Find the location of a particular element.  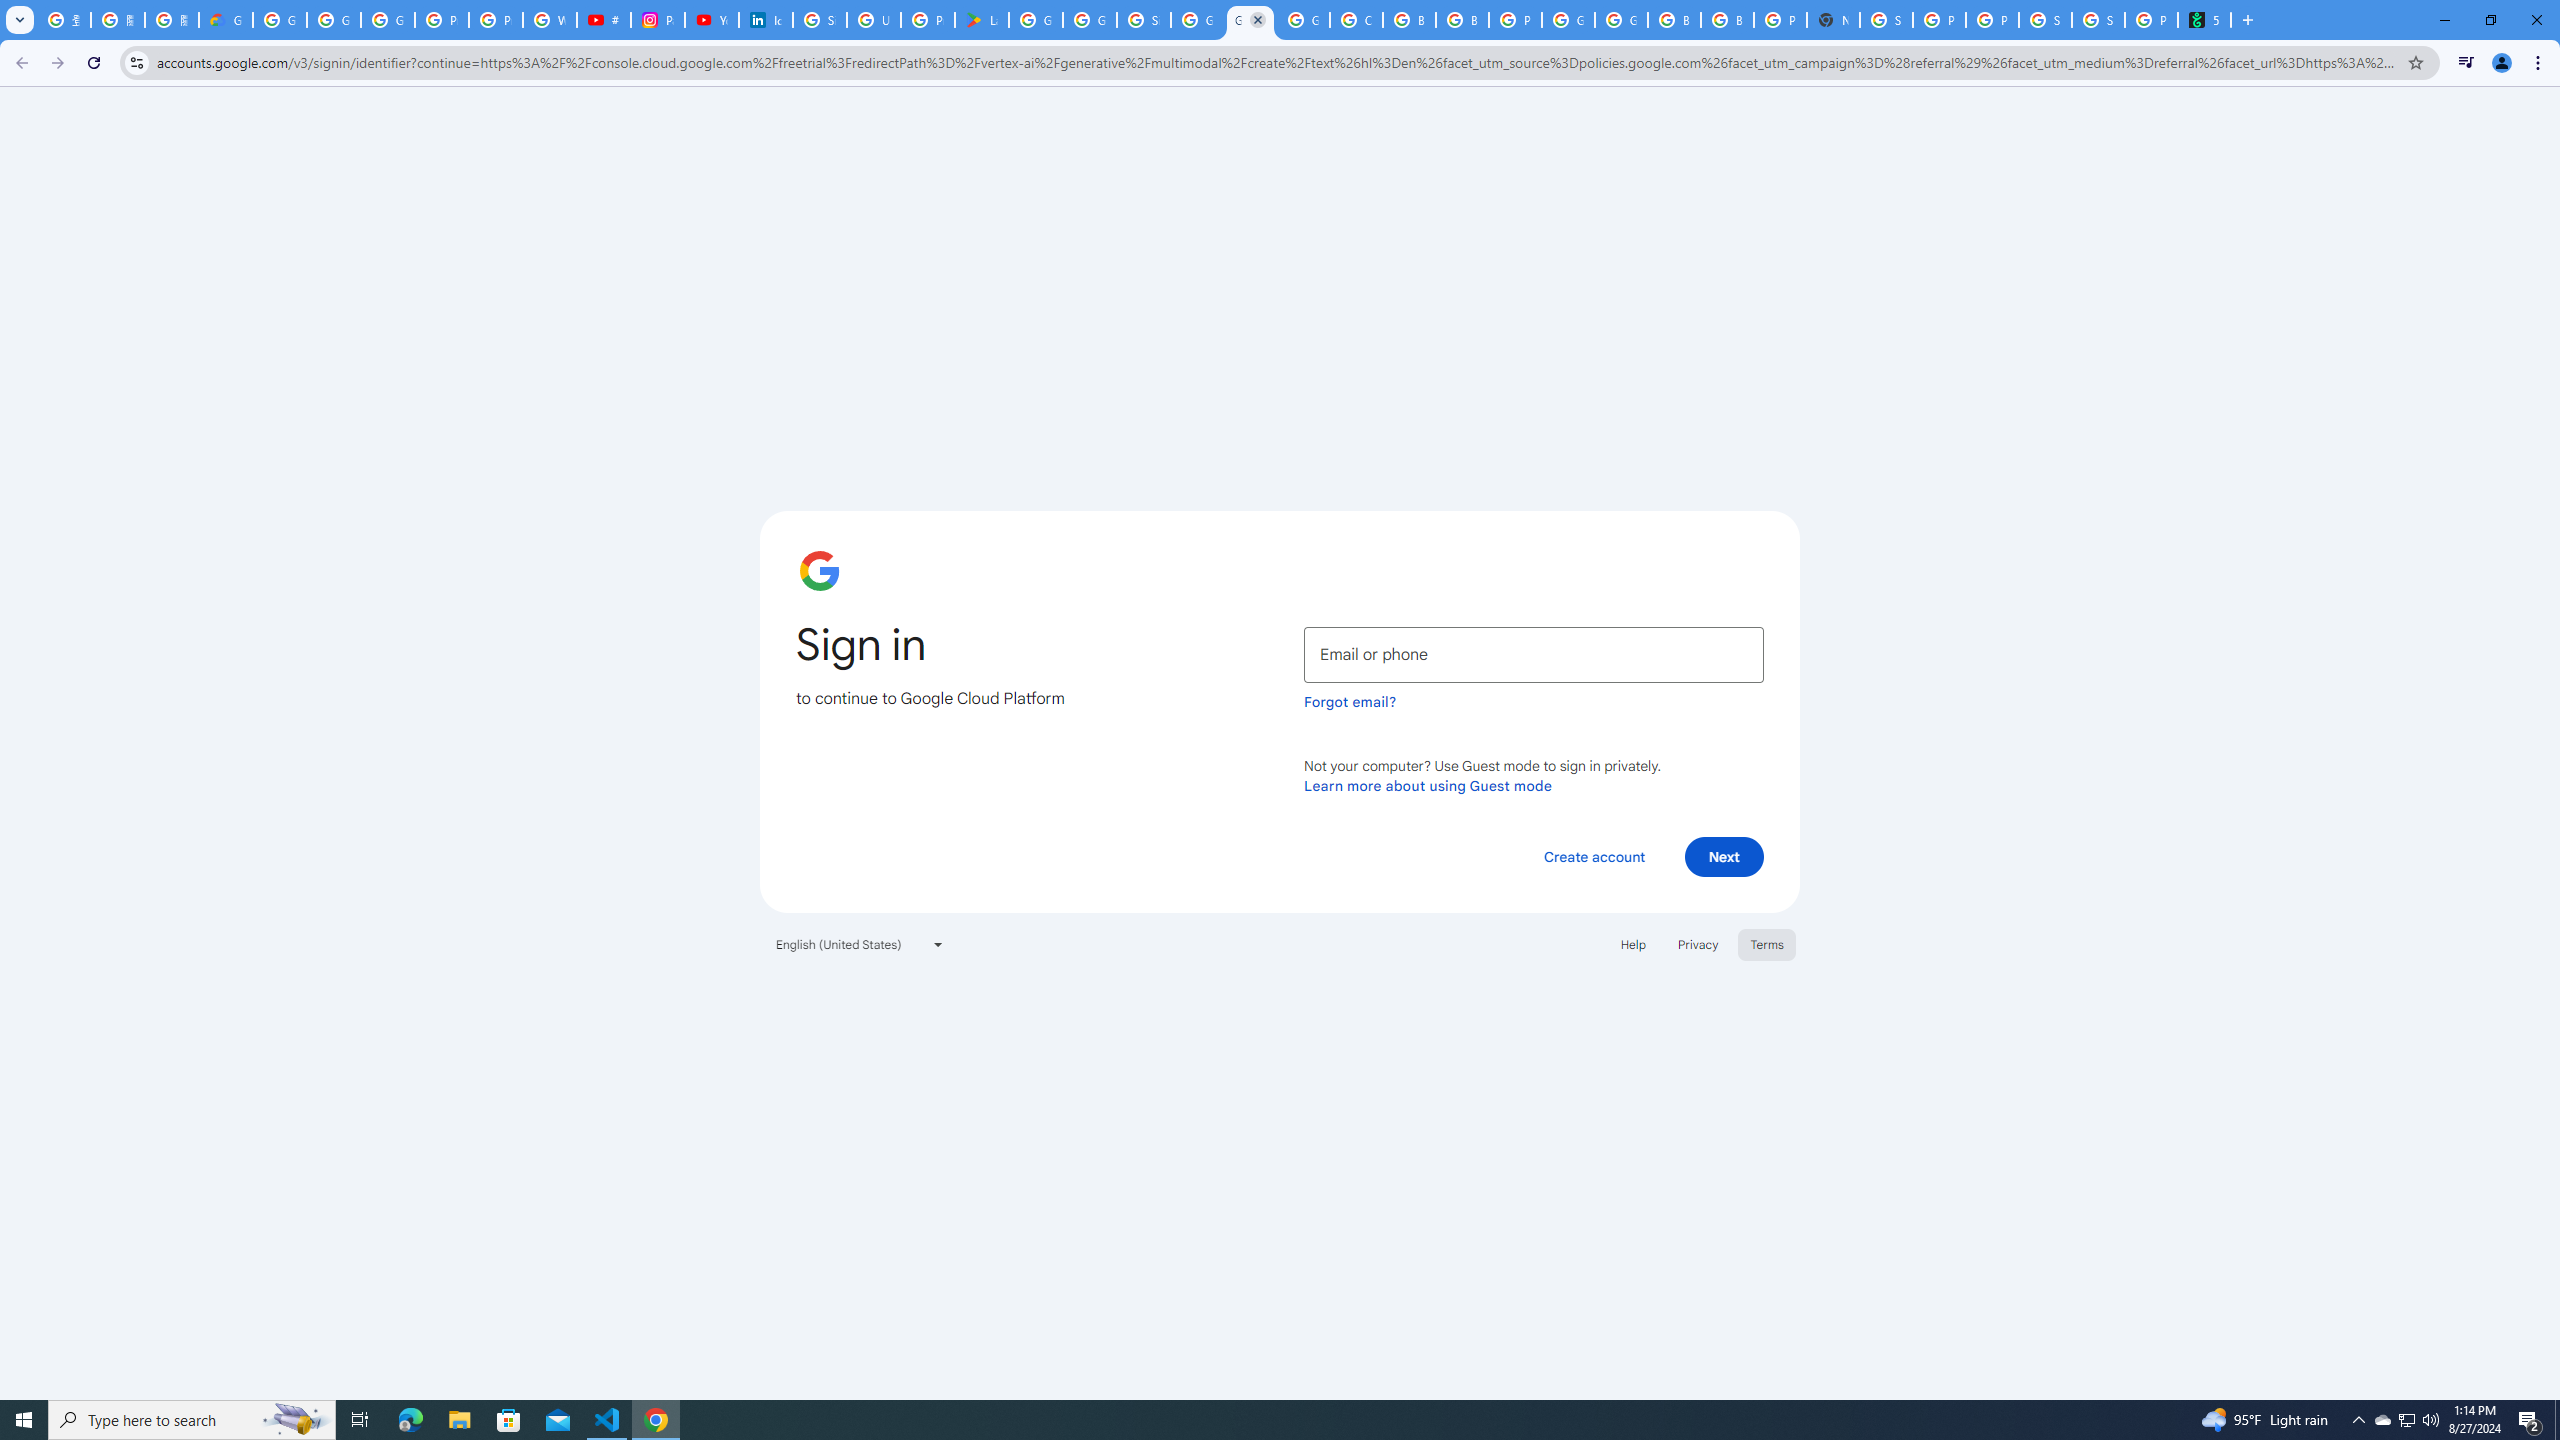

Browse Chrome as a guest - Computer - Google Chrome Help is located at coordinates (1461, 20).